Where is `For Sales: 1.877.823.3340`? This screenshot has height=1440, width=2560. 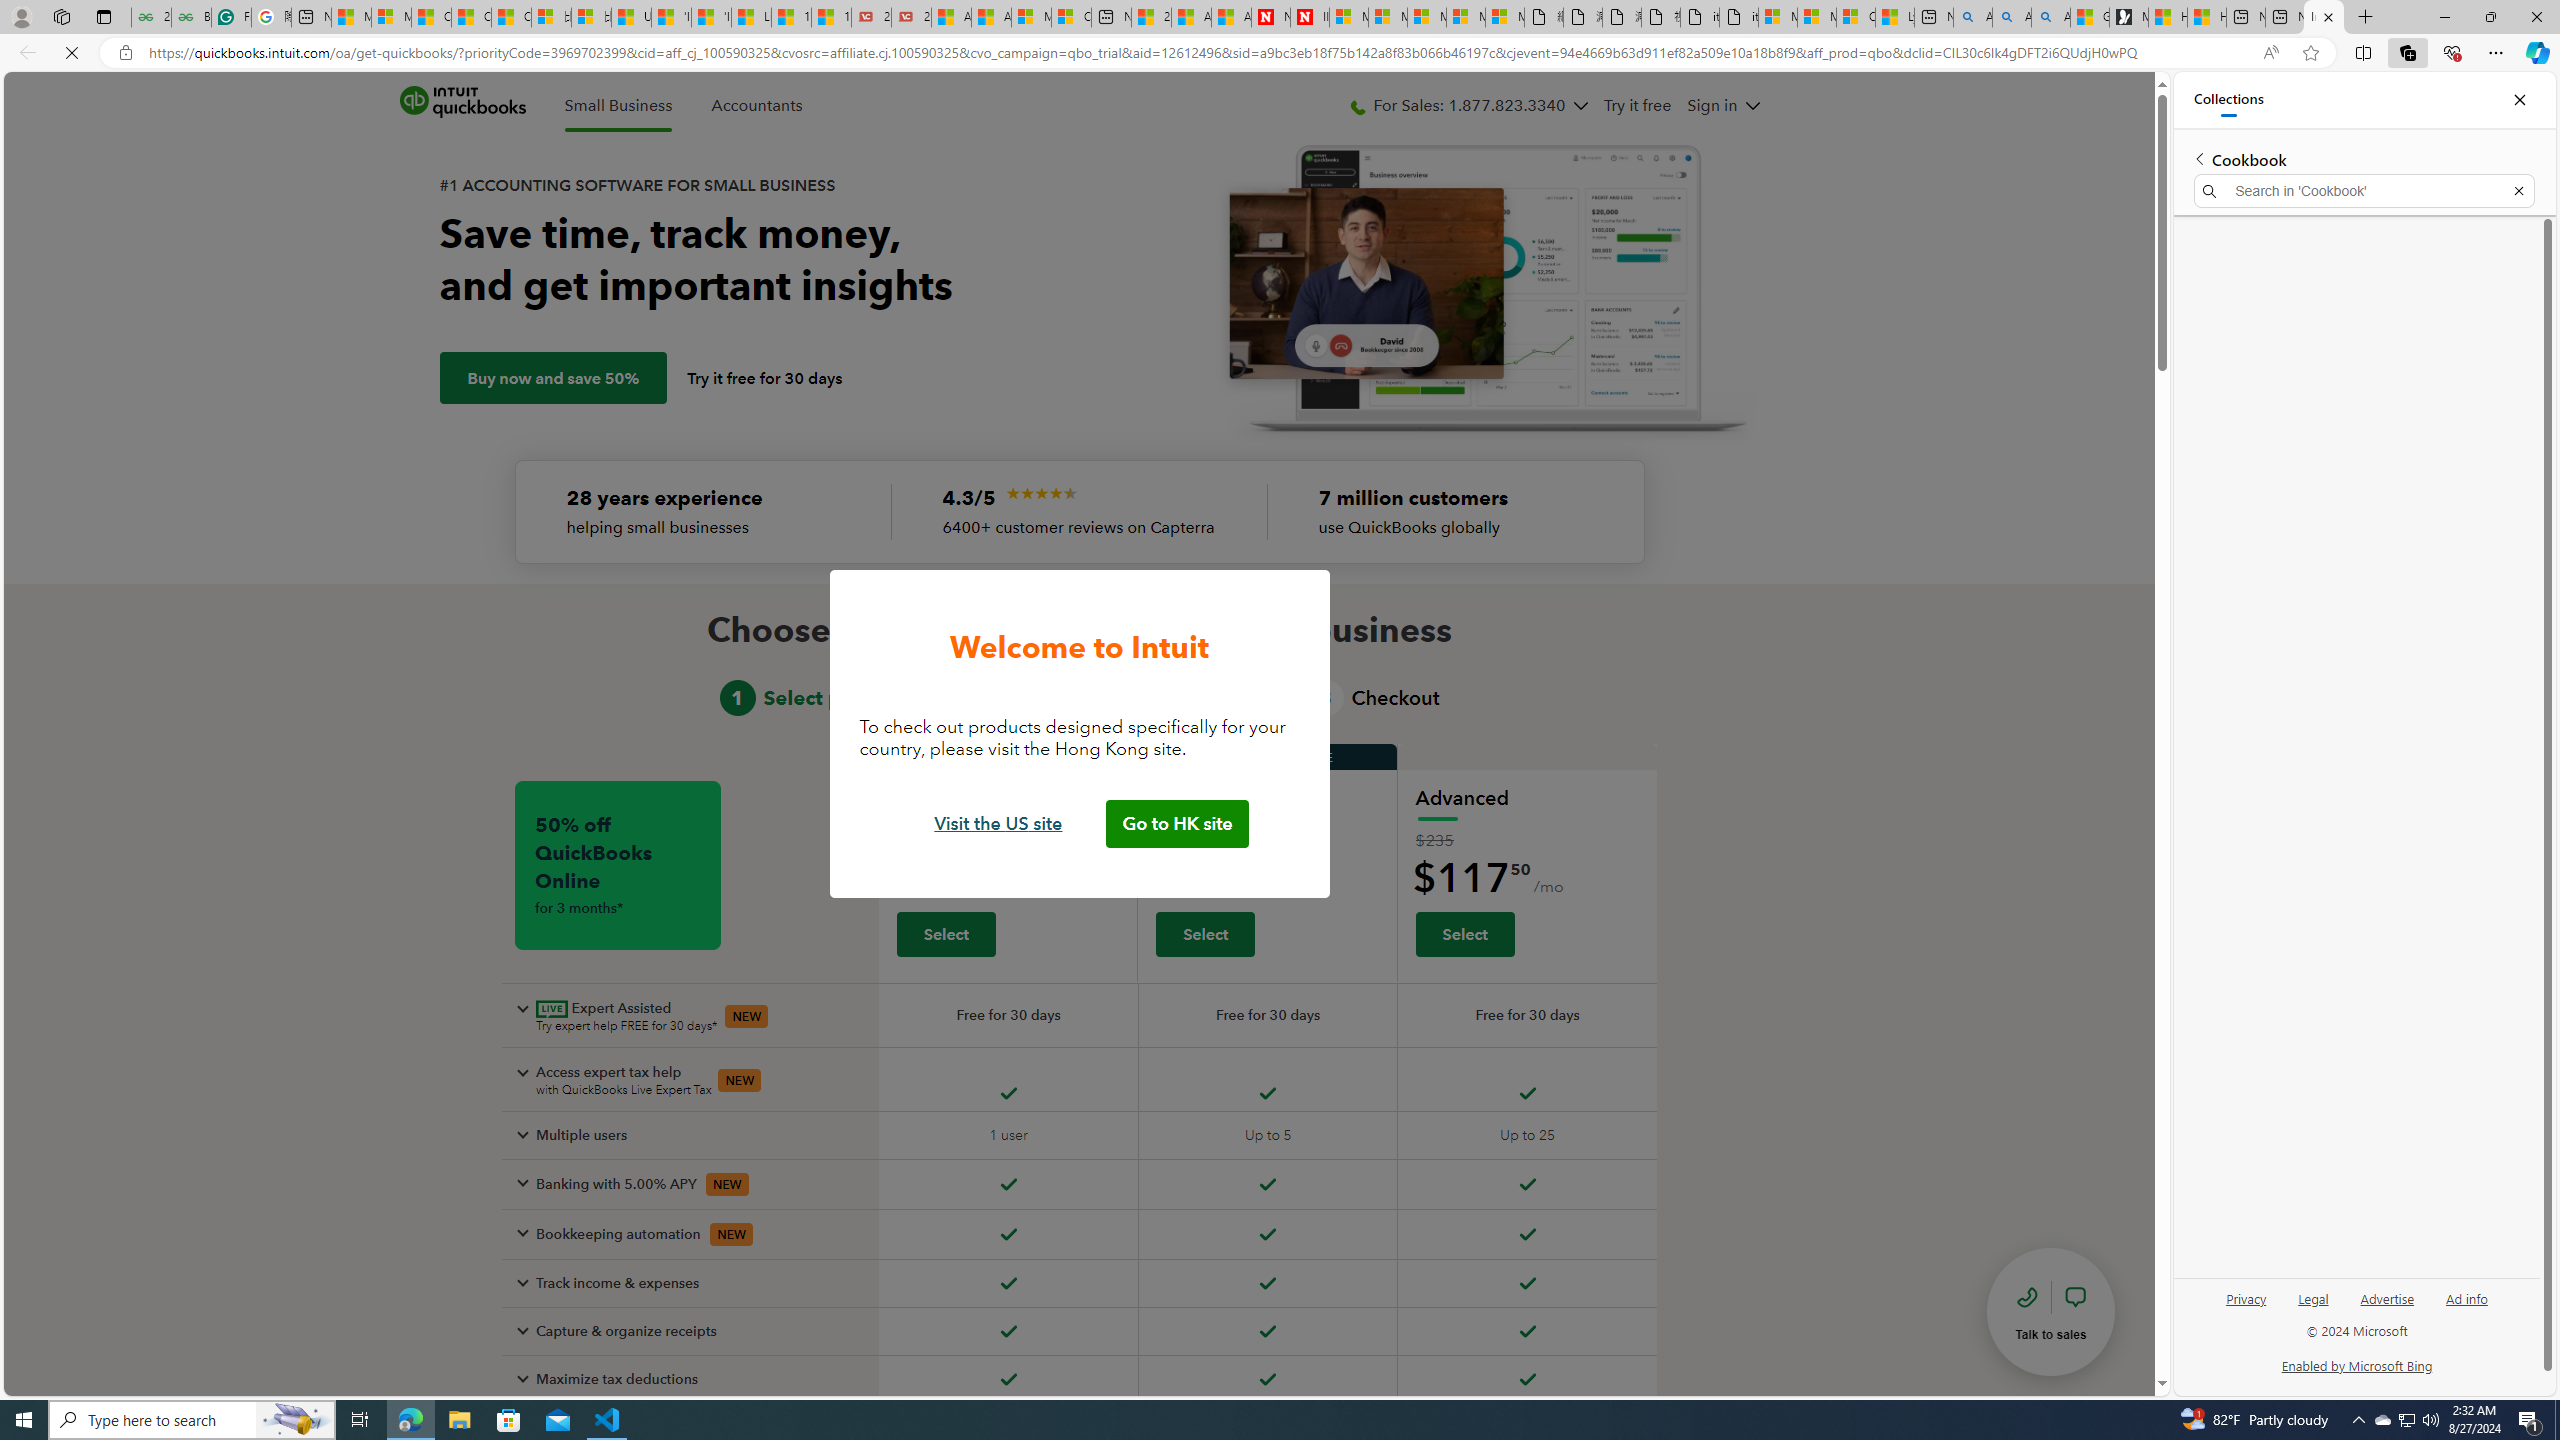 For Sales: 1.877.823.3340 is located at coordinates (1469, 106).